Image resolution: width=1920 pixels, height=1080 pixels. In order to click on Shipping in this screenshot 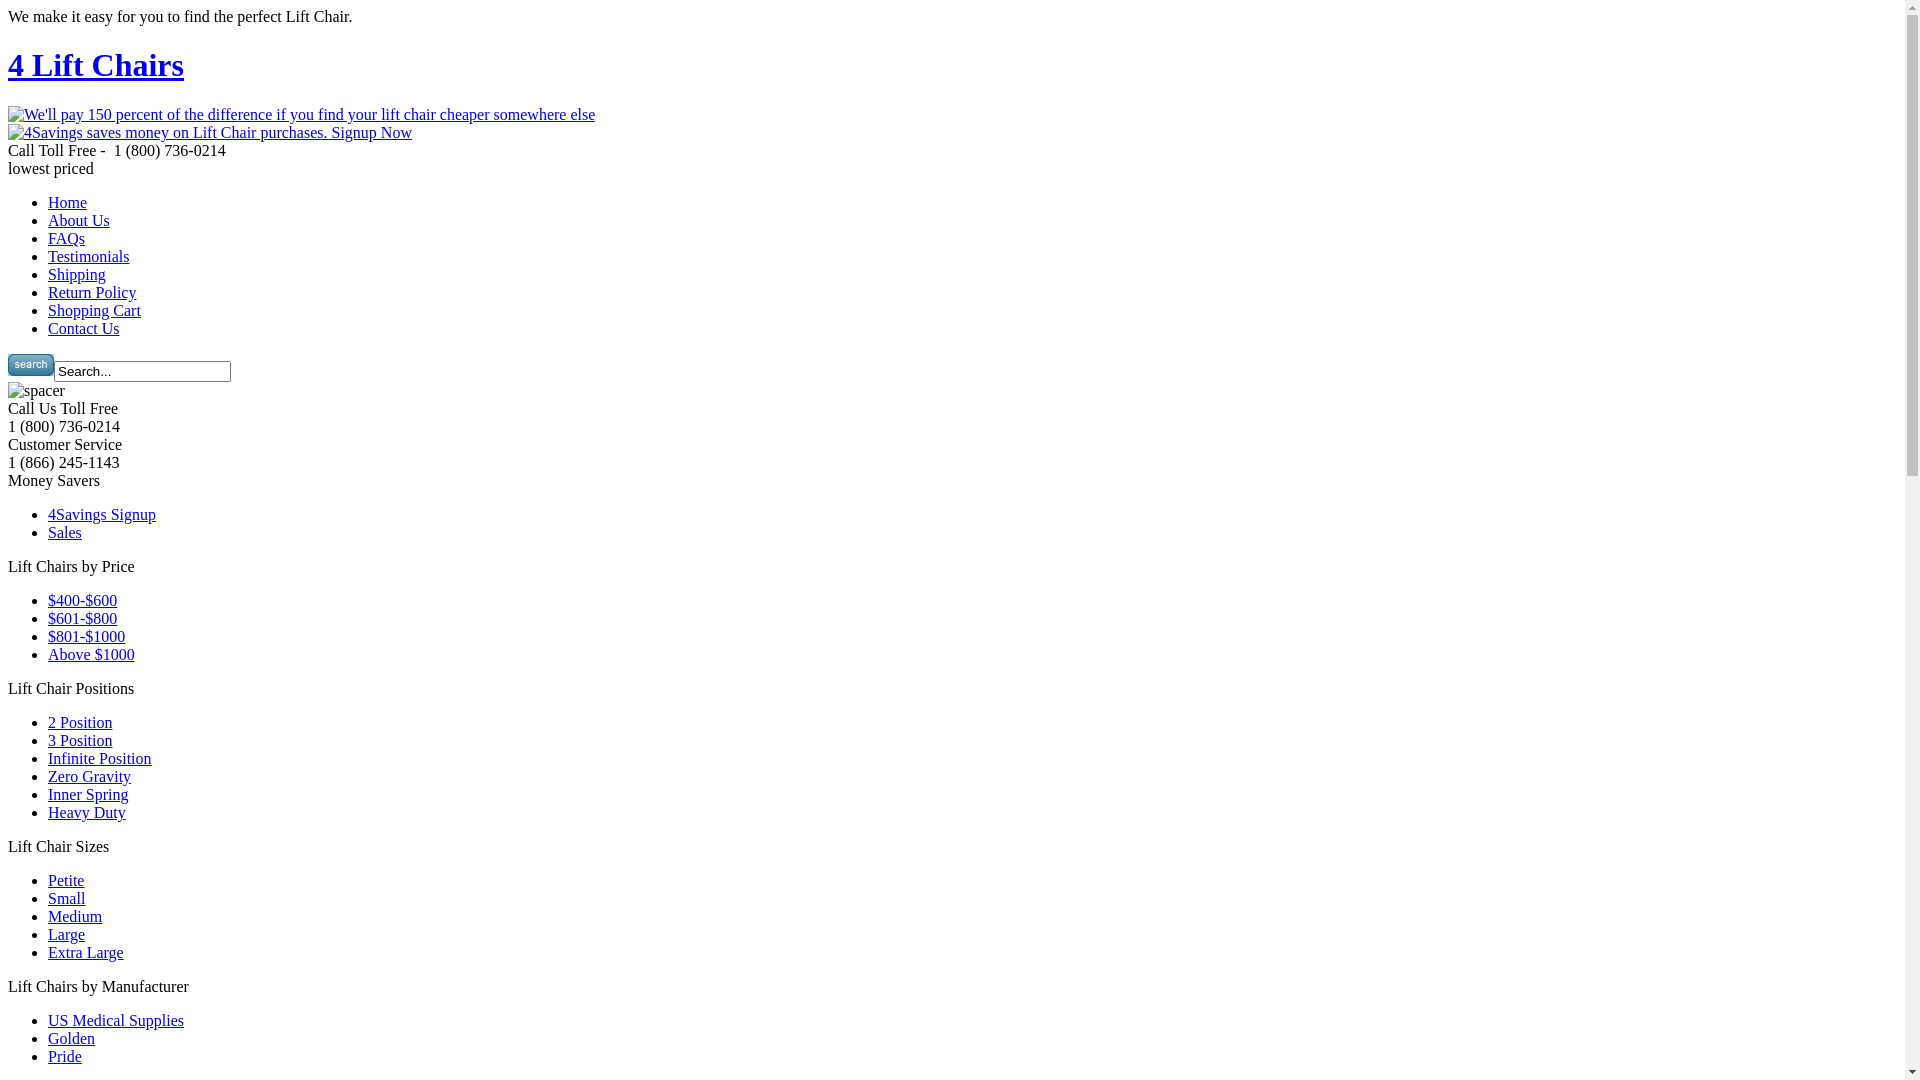, I will do `click(77, 274)`.